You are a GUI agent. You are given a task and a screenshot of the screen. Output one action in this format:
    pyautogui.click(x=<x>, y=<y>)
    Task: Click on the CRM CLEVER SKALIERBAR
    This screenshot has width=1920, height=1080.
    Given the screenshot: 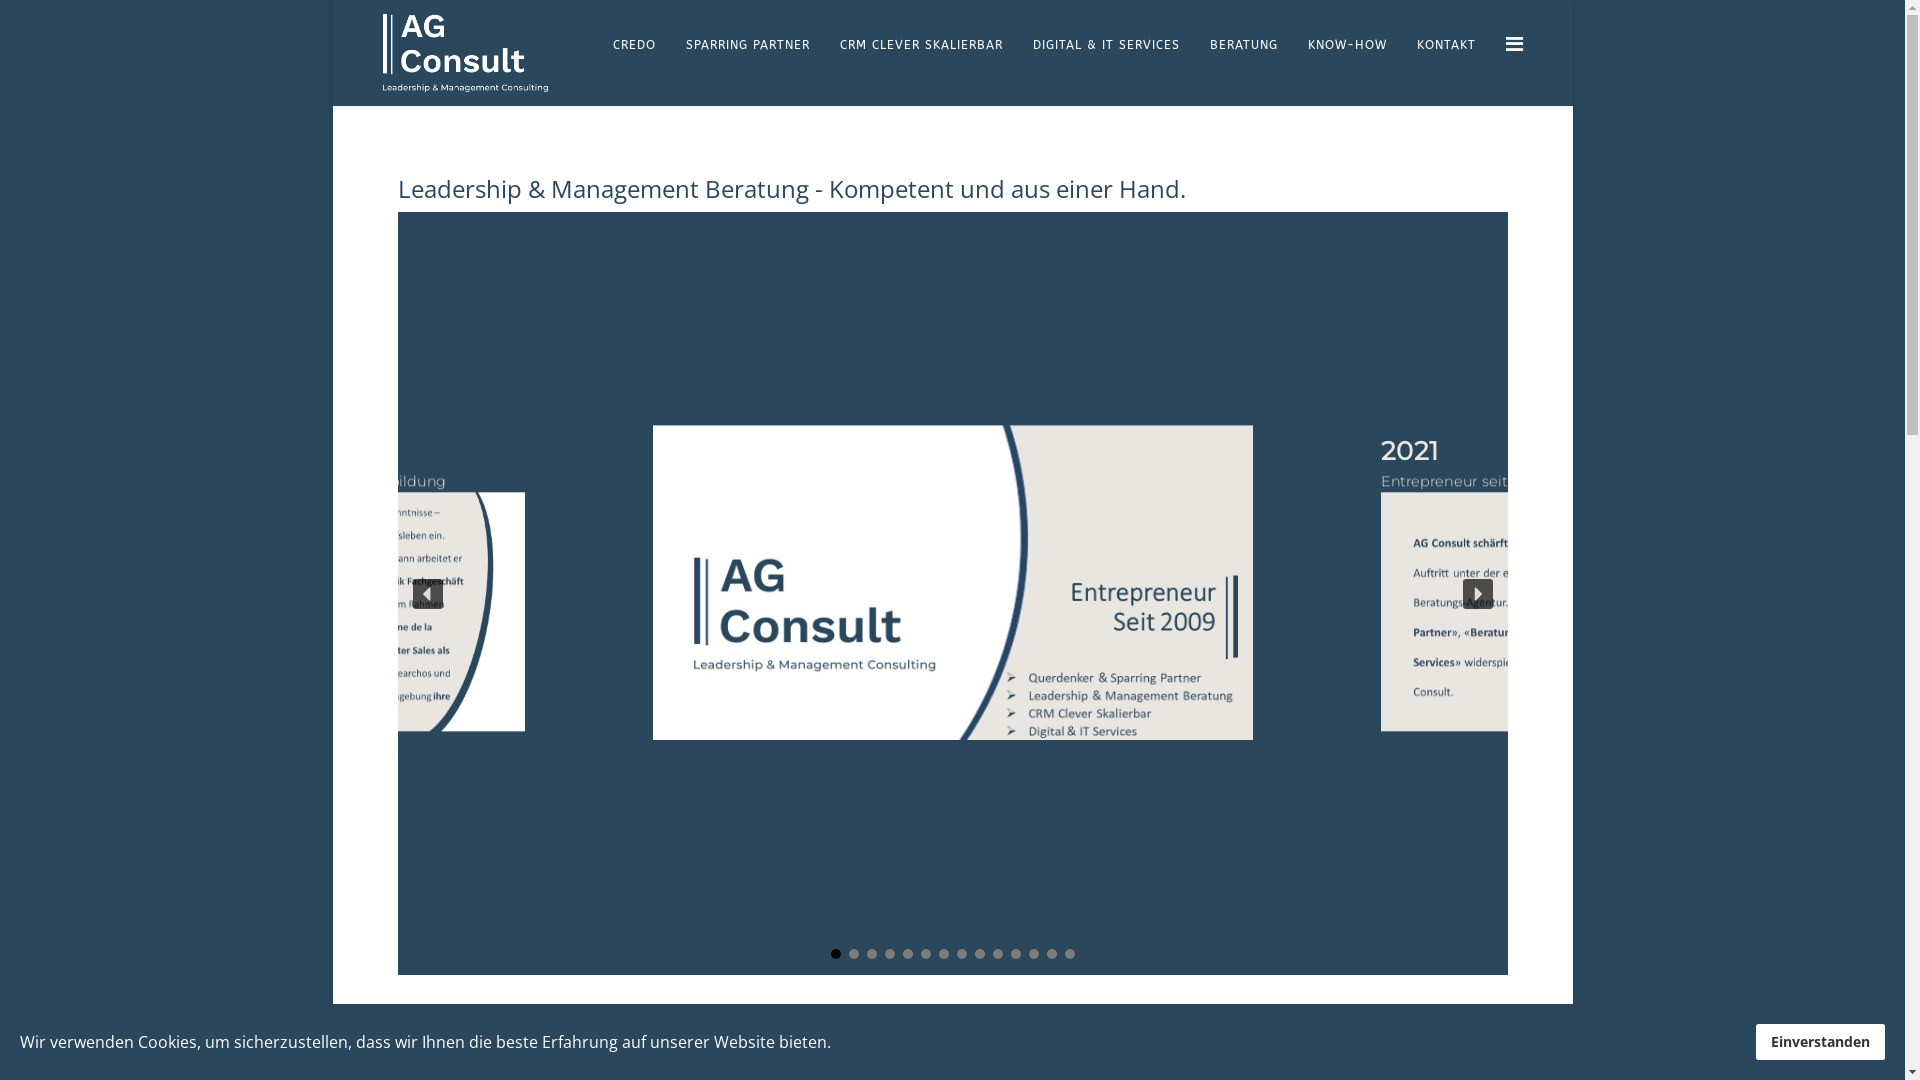 What is the action you would take?
    pyautogui.click(x=920, y=45)
    